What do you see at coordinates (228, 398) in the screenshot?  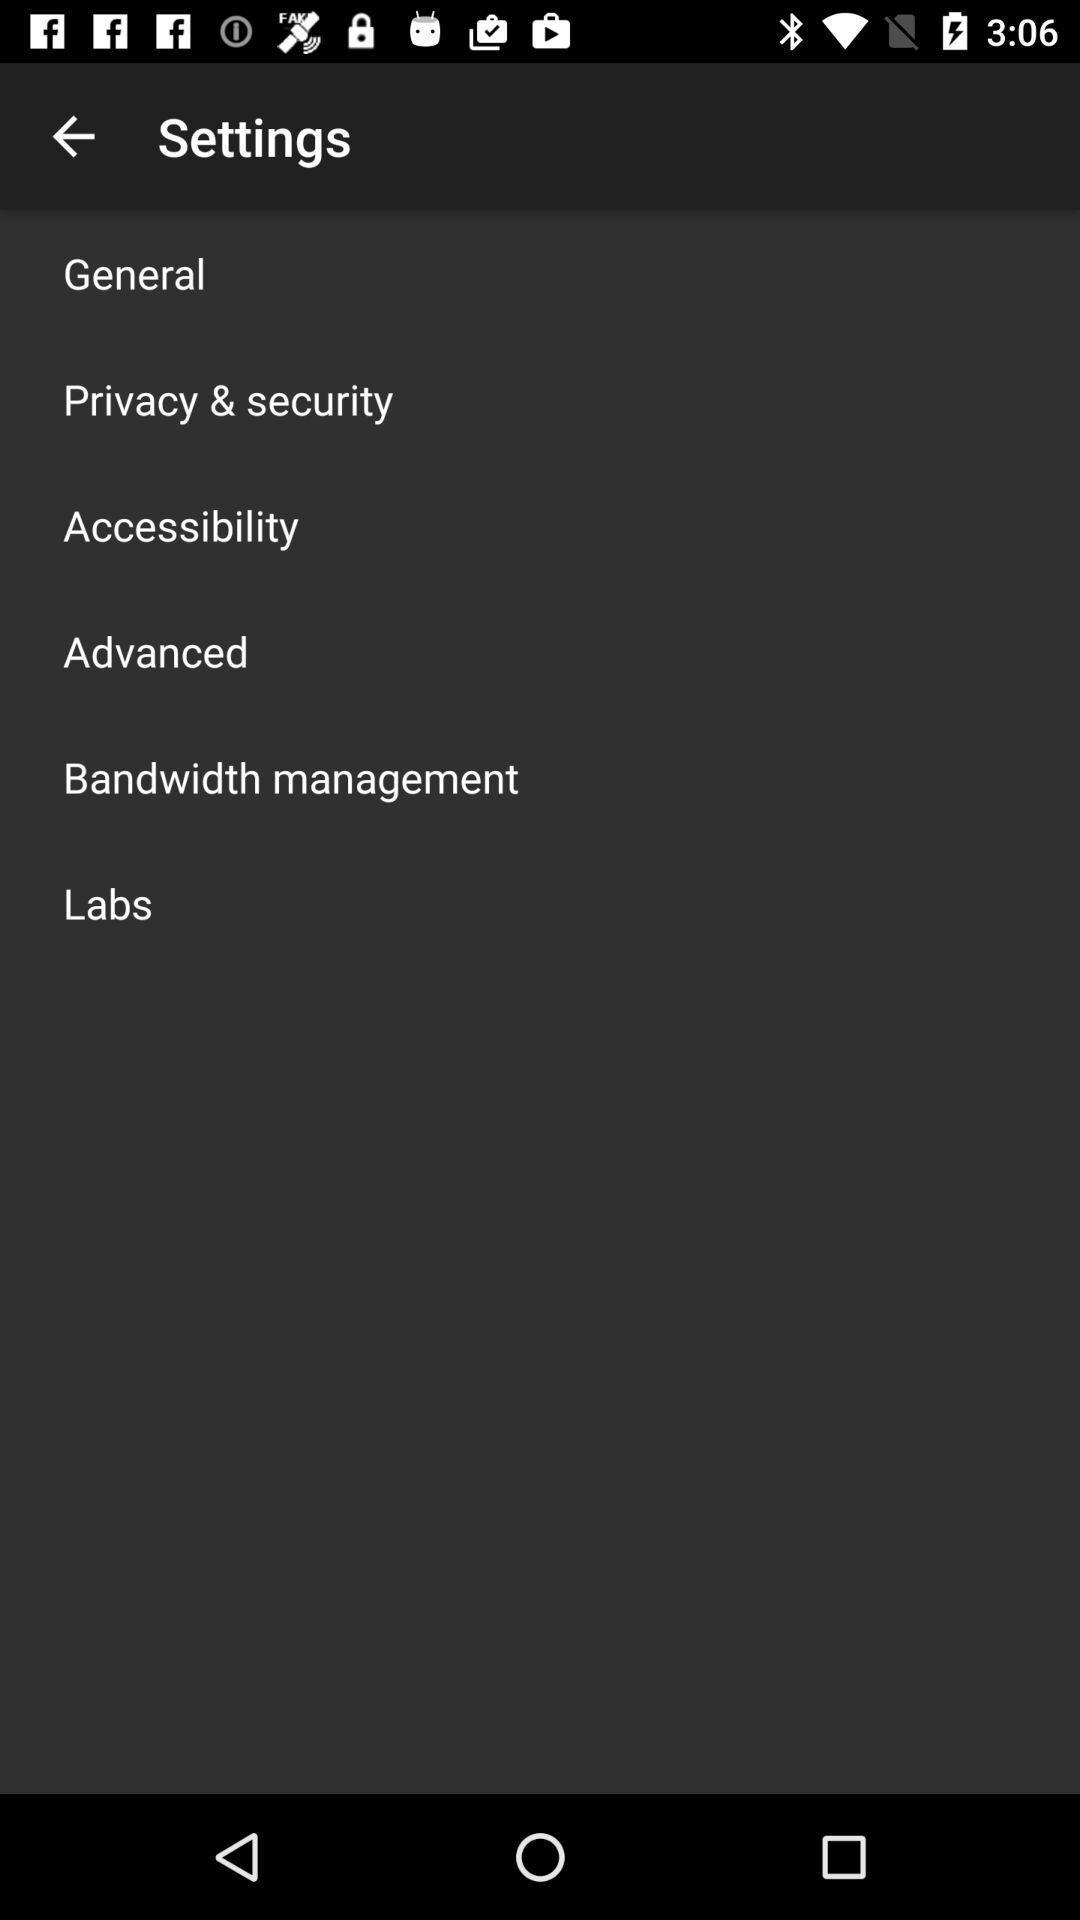 I see `swipe to privacy & security item` at bounding box center [228, 398].